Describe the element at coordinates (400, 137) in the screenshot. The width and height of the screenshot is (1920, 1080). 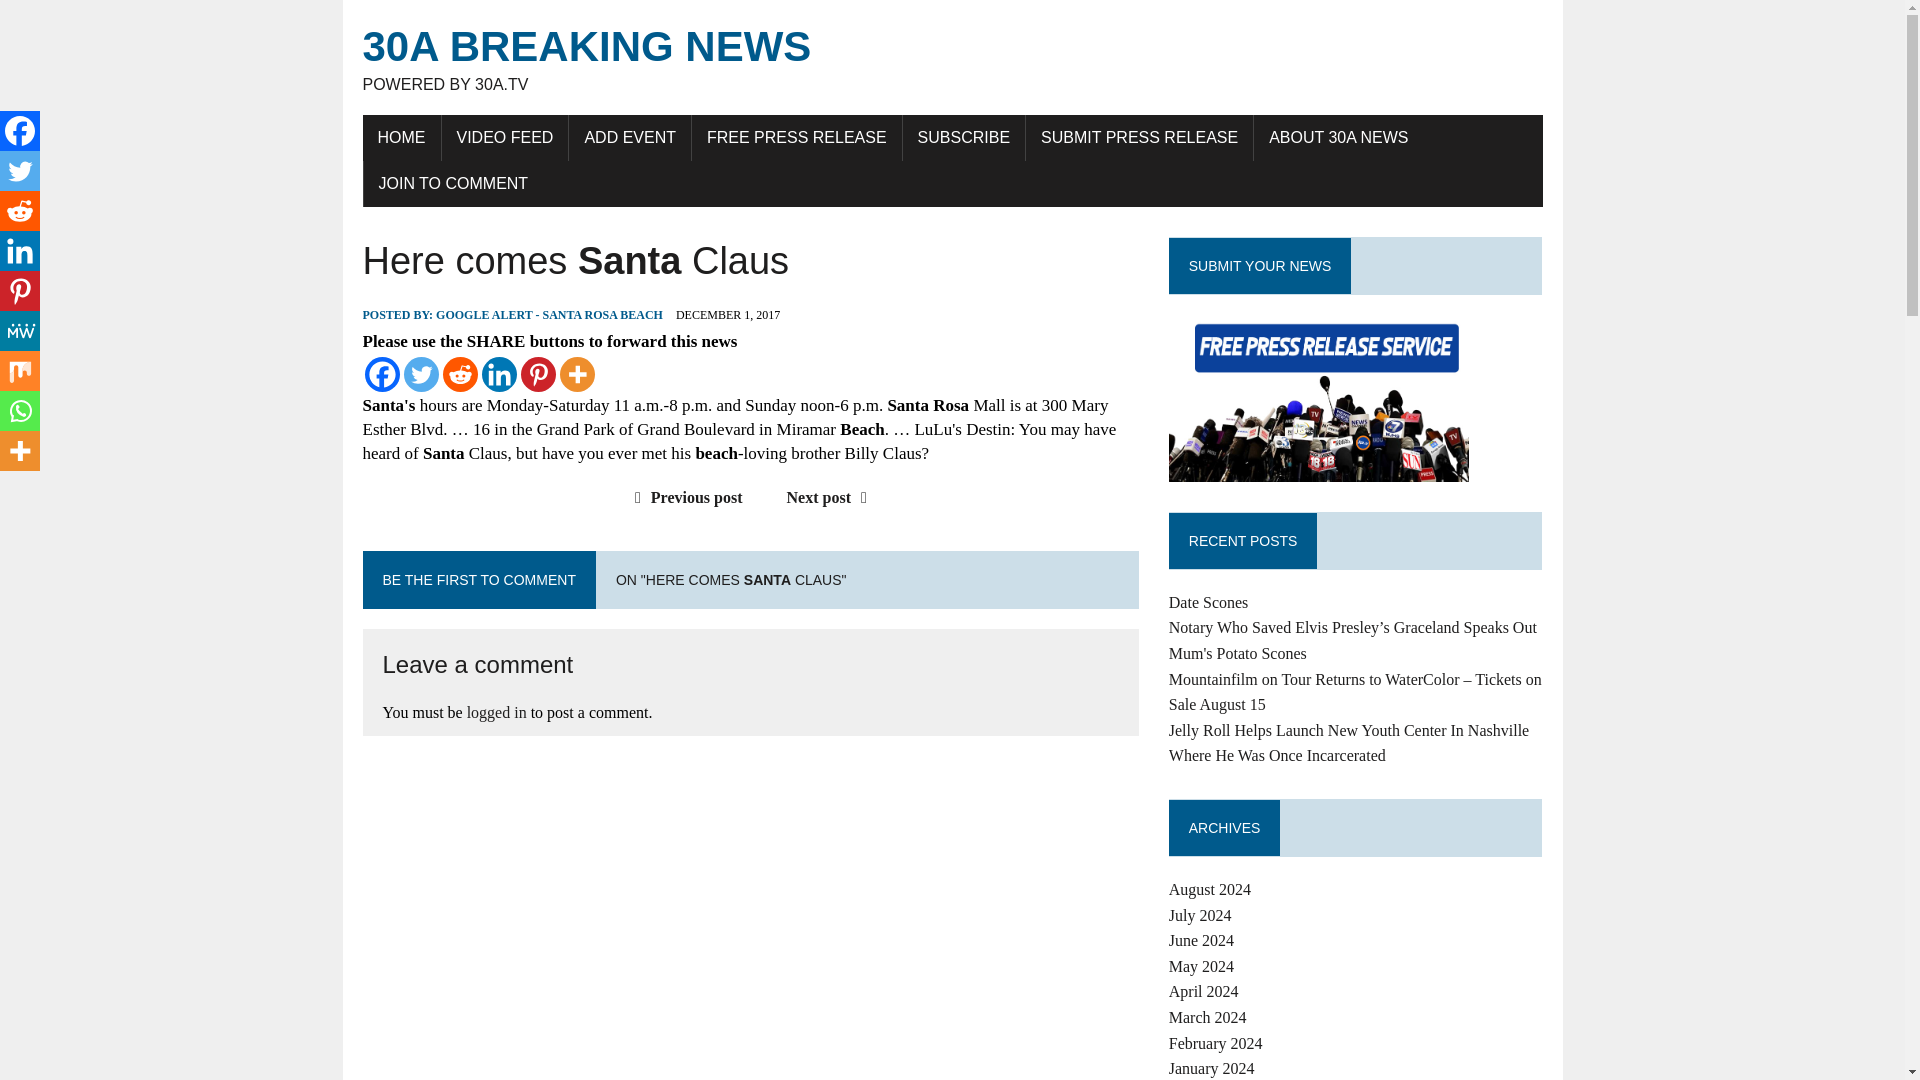
I see `HOME` at that location.